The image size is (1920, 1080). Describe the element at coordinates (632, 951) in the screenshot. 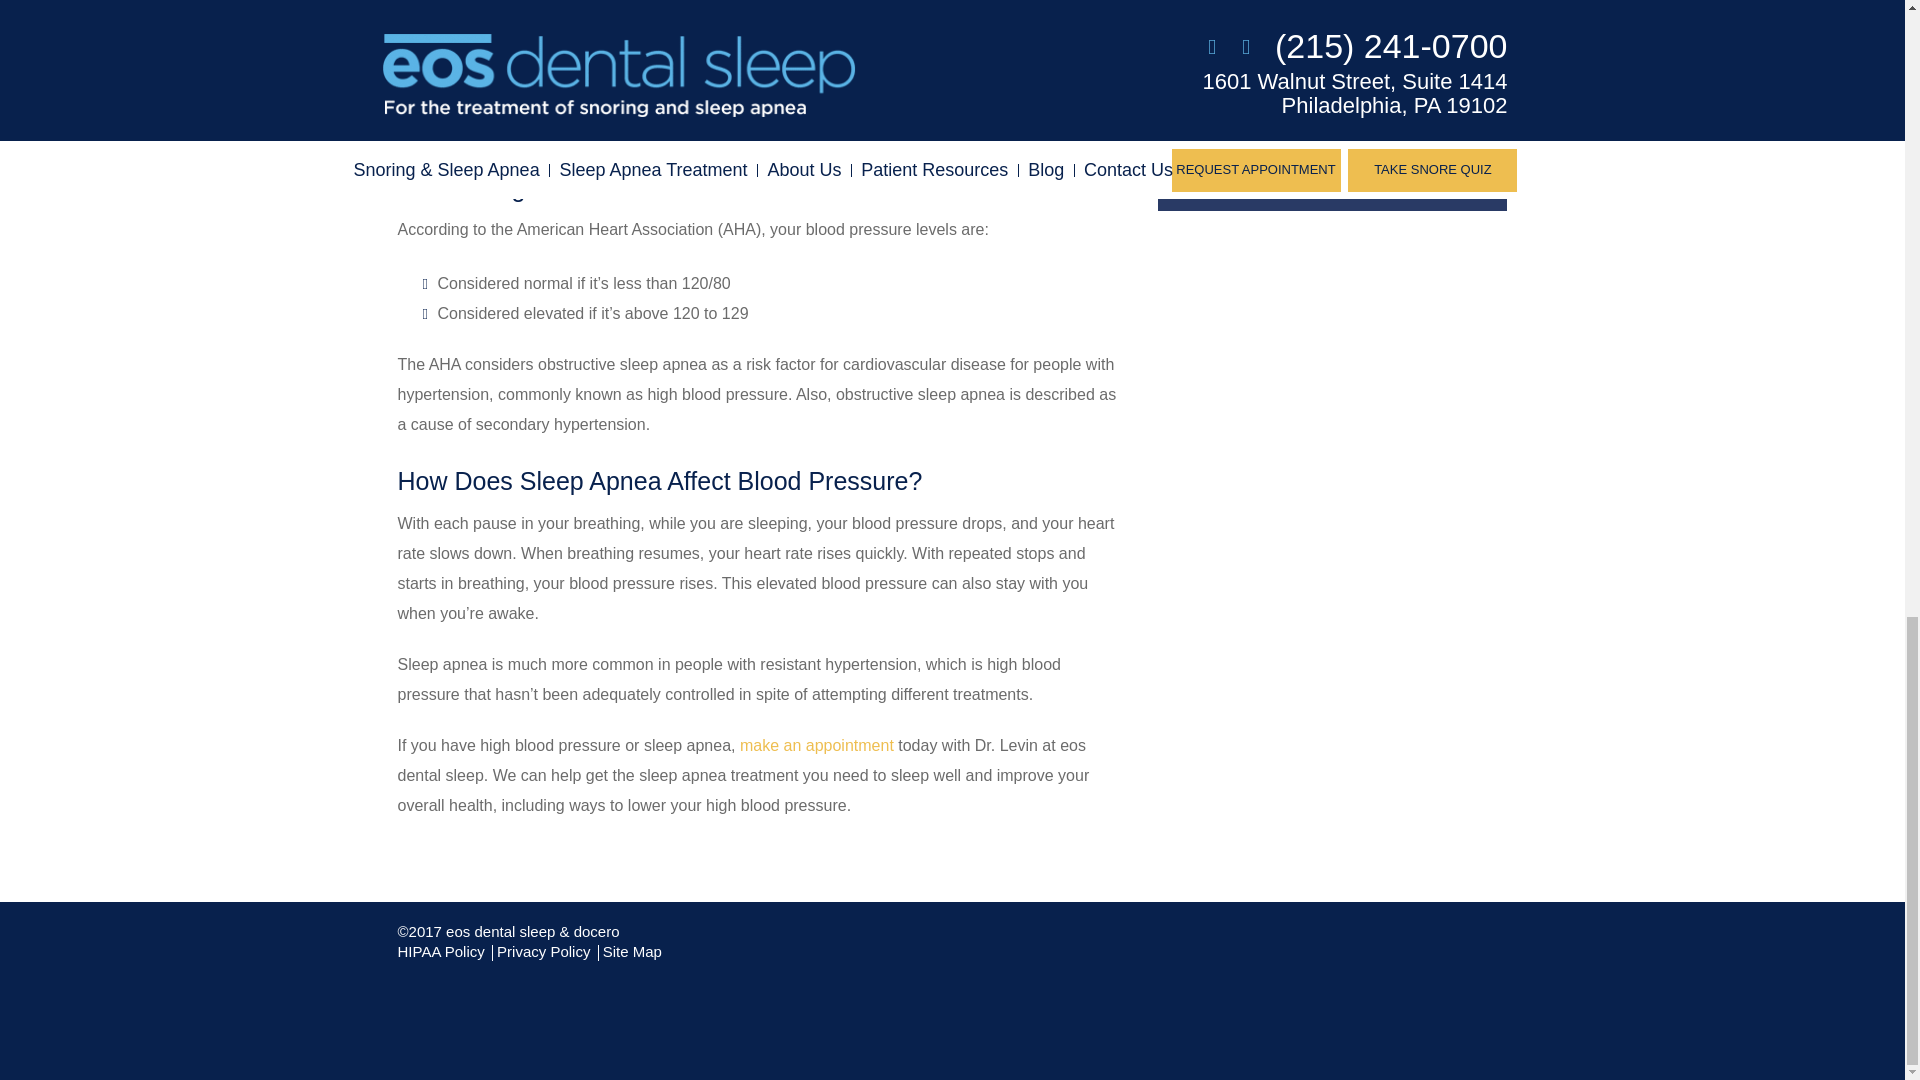

I see `Site Map` at that location.